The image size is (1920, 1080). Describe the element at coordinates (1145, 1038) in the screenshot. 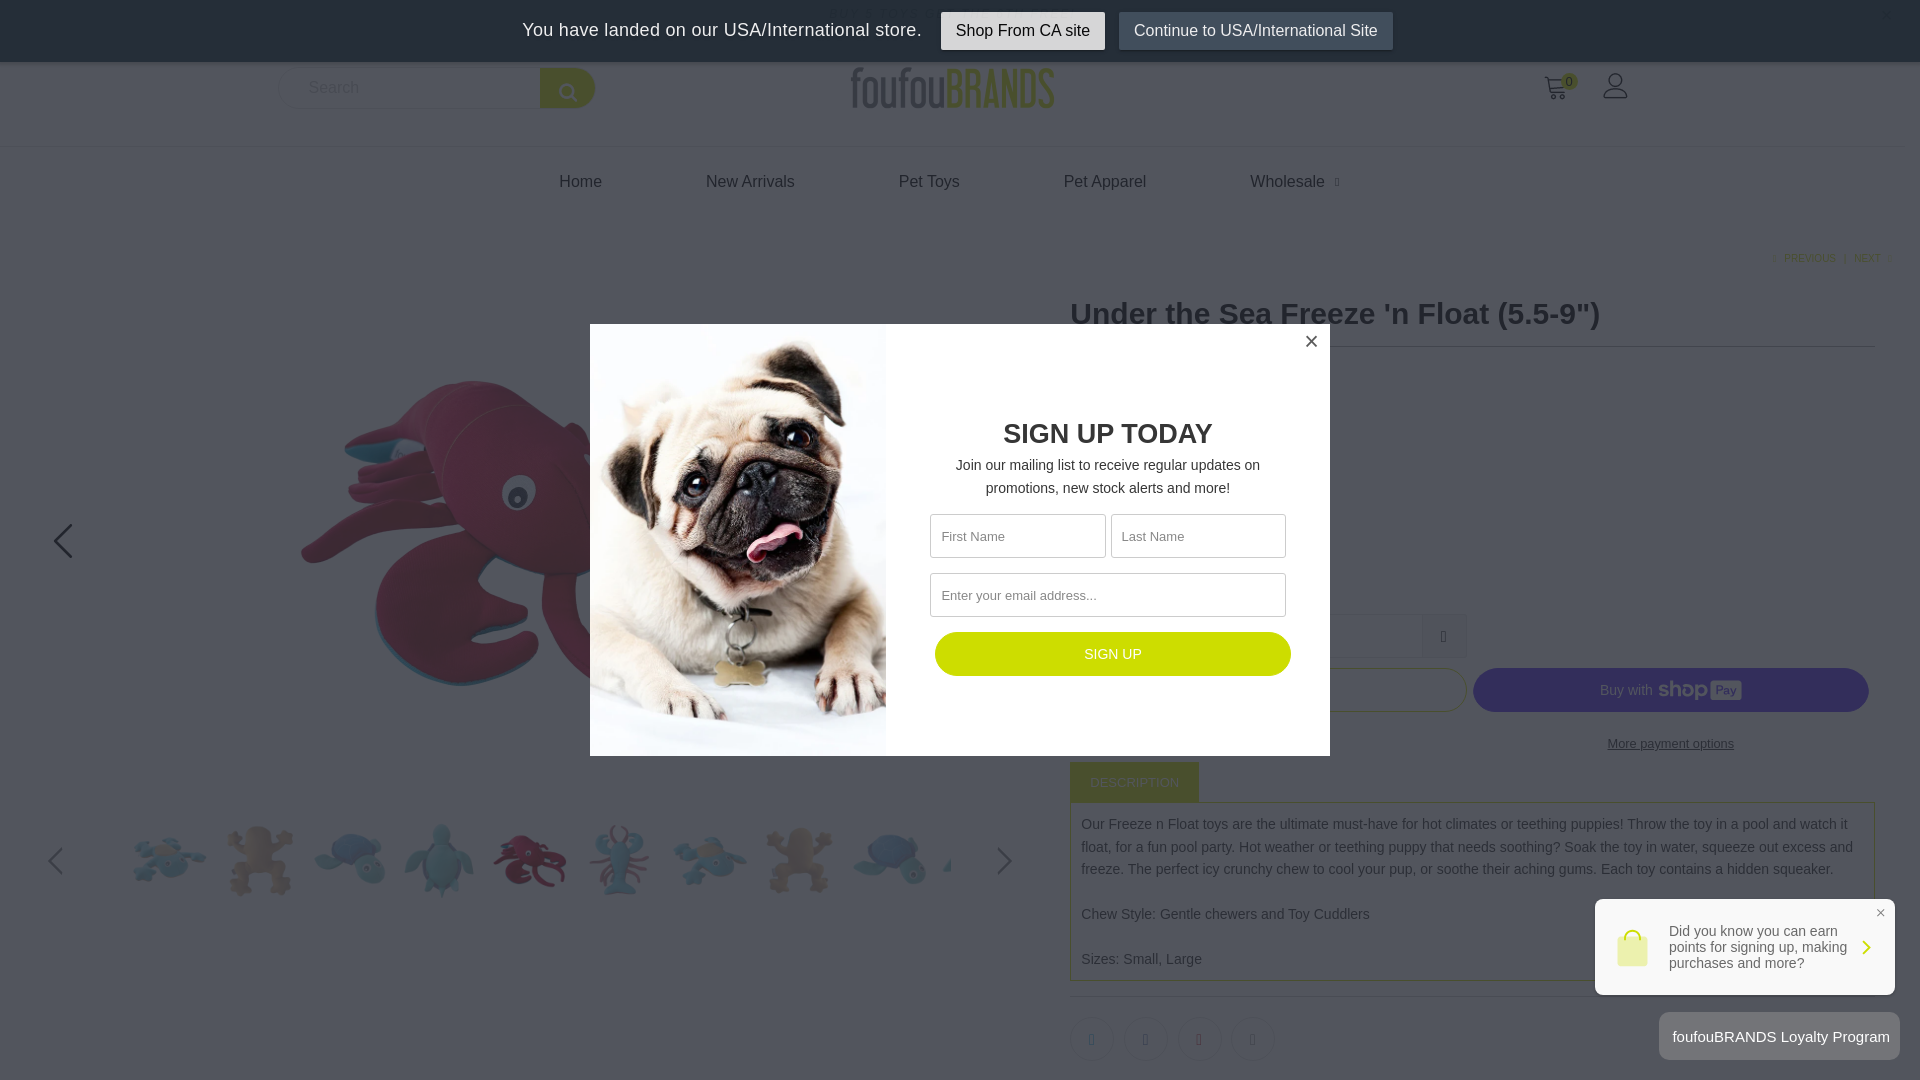

I see `Share this on Facebook` at that location.